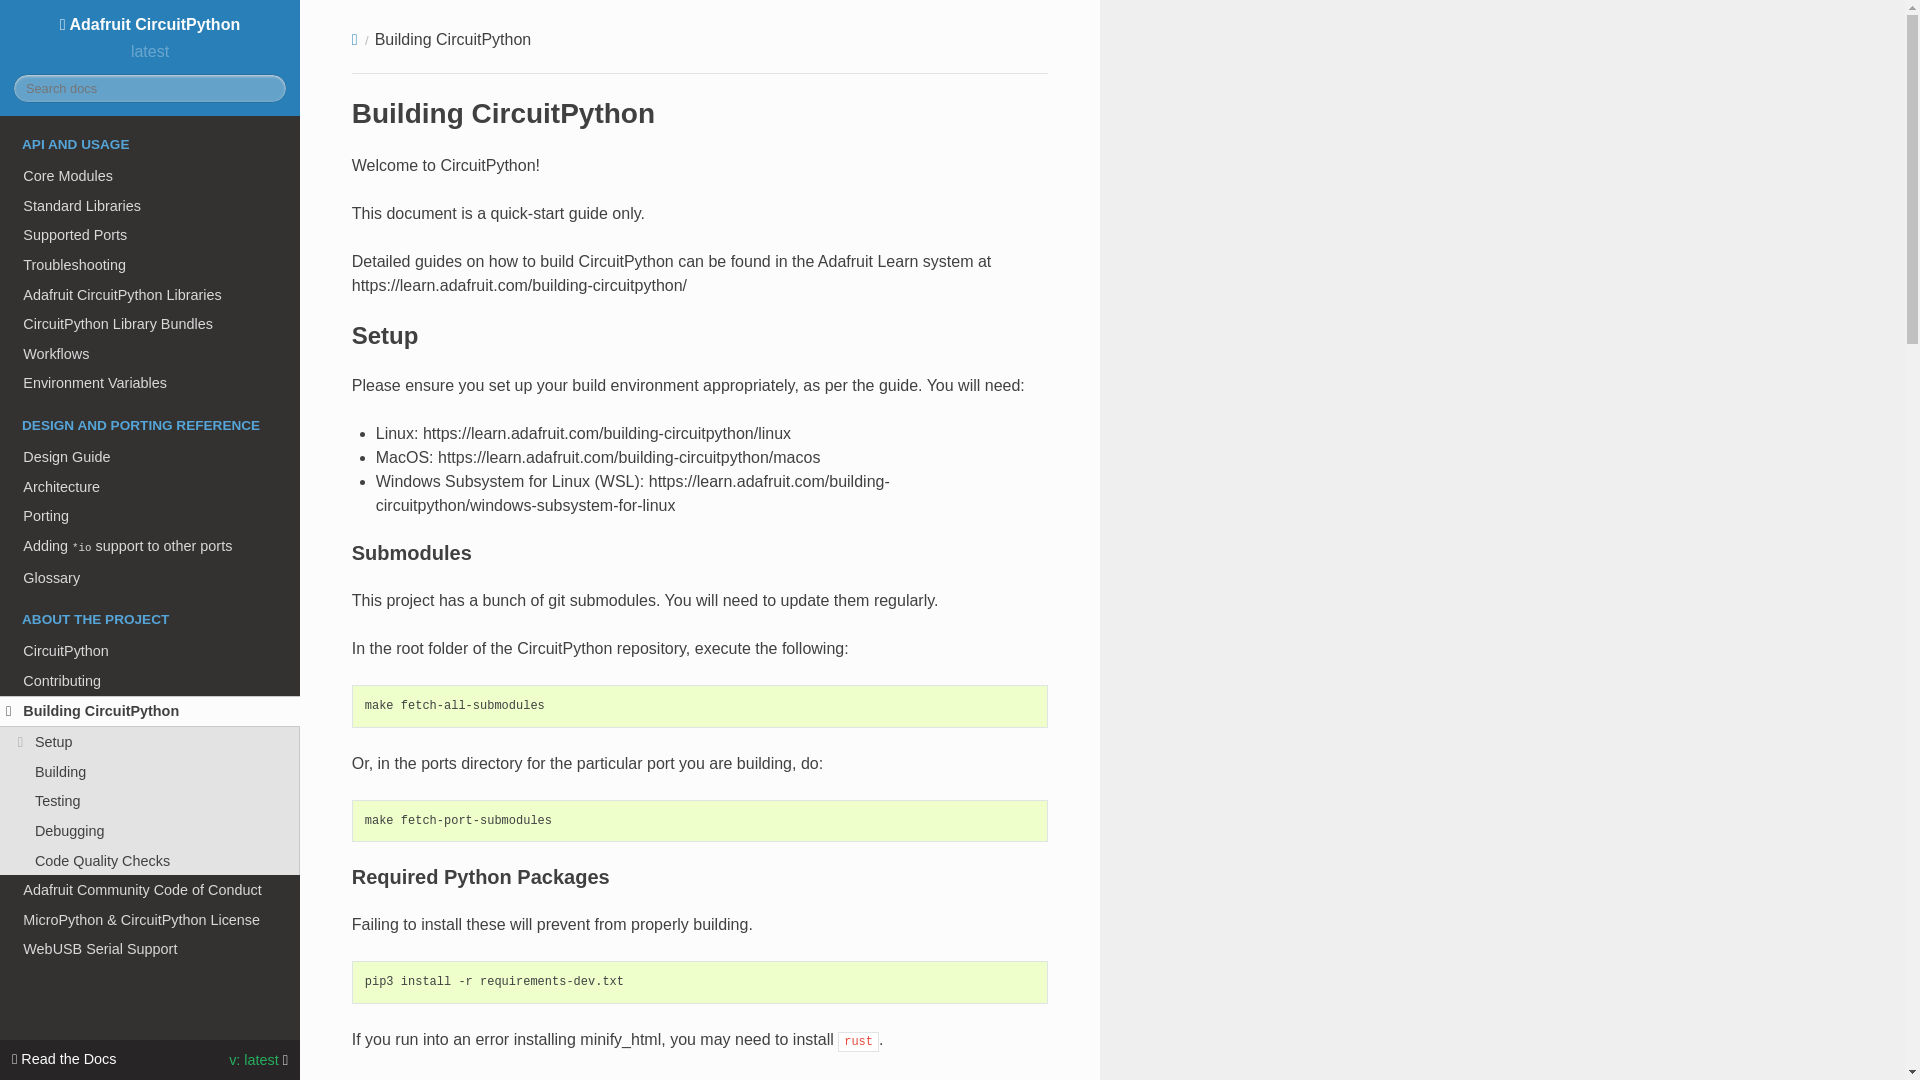  I want to click on Adafruit CircuitPython, so click(149, 24).